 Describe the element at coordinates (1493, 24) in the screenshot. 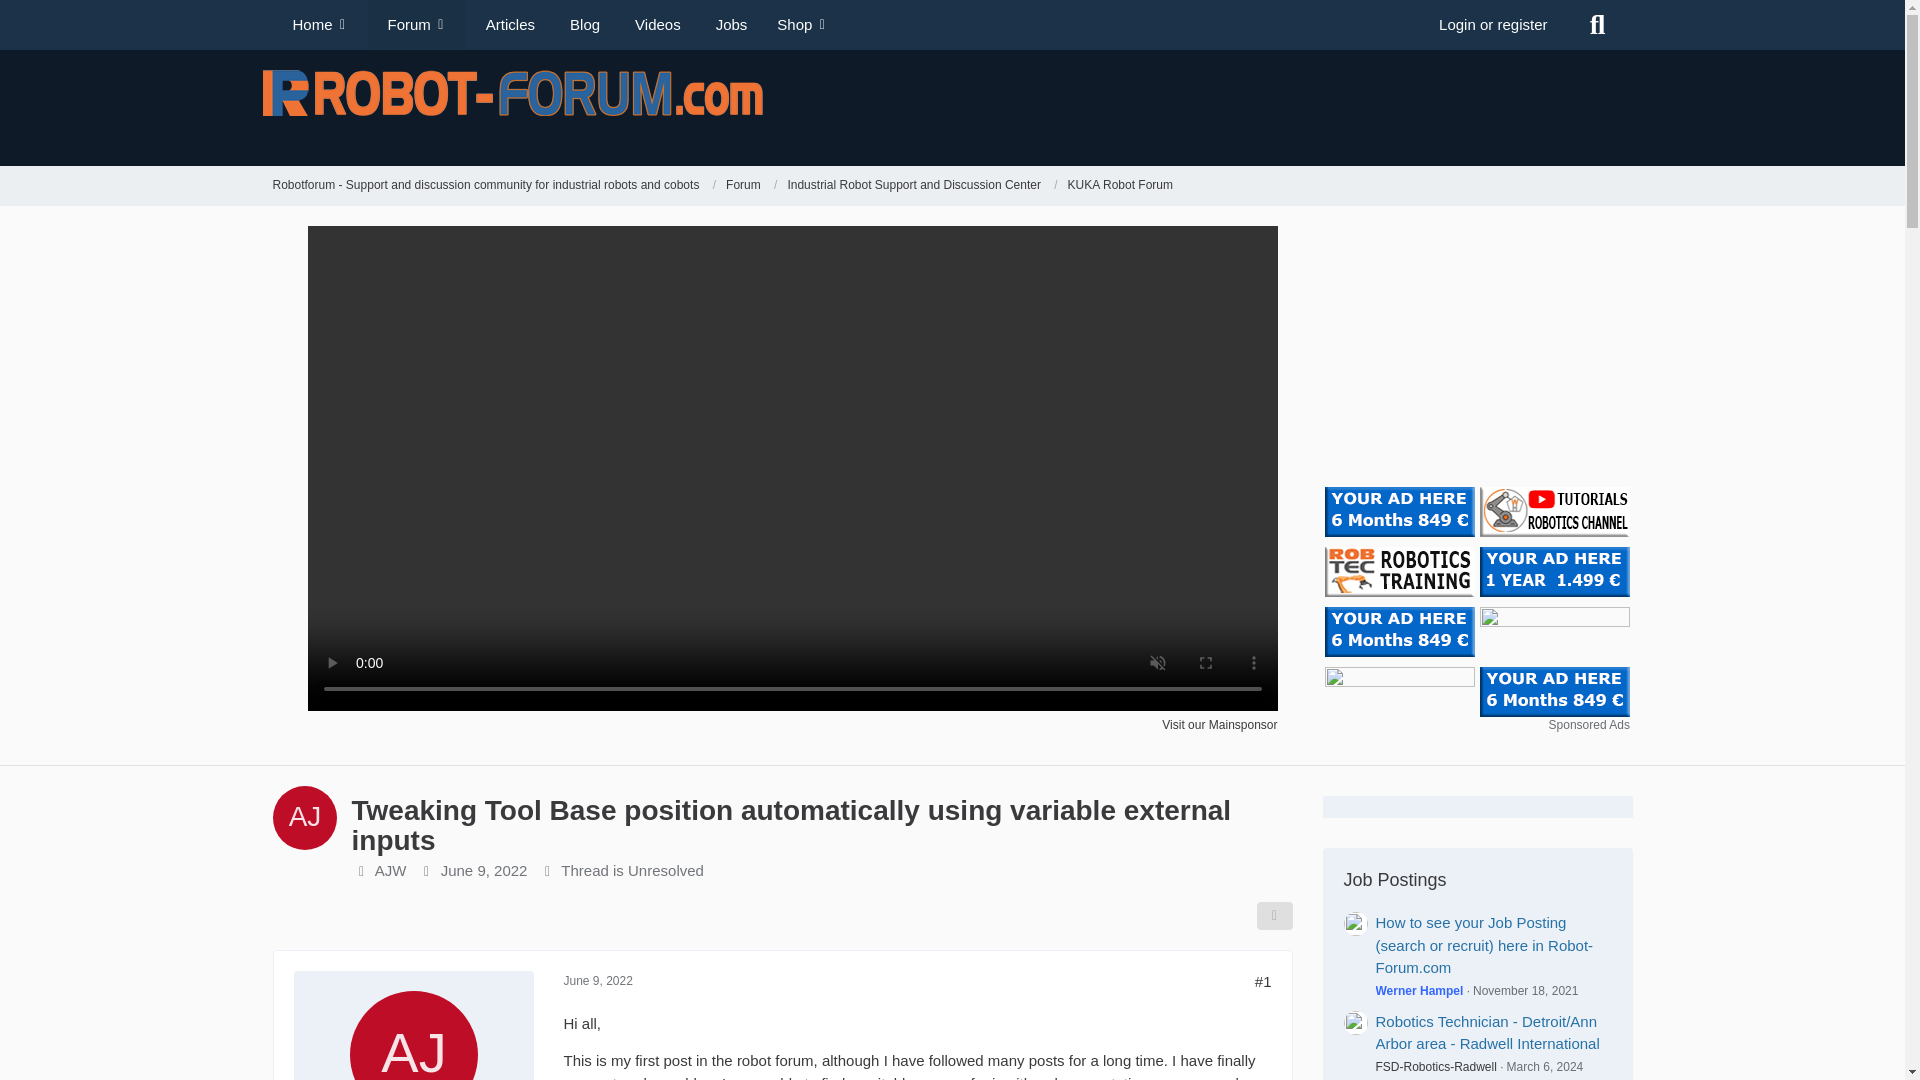

I see `Login or register` at that location.